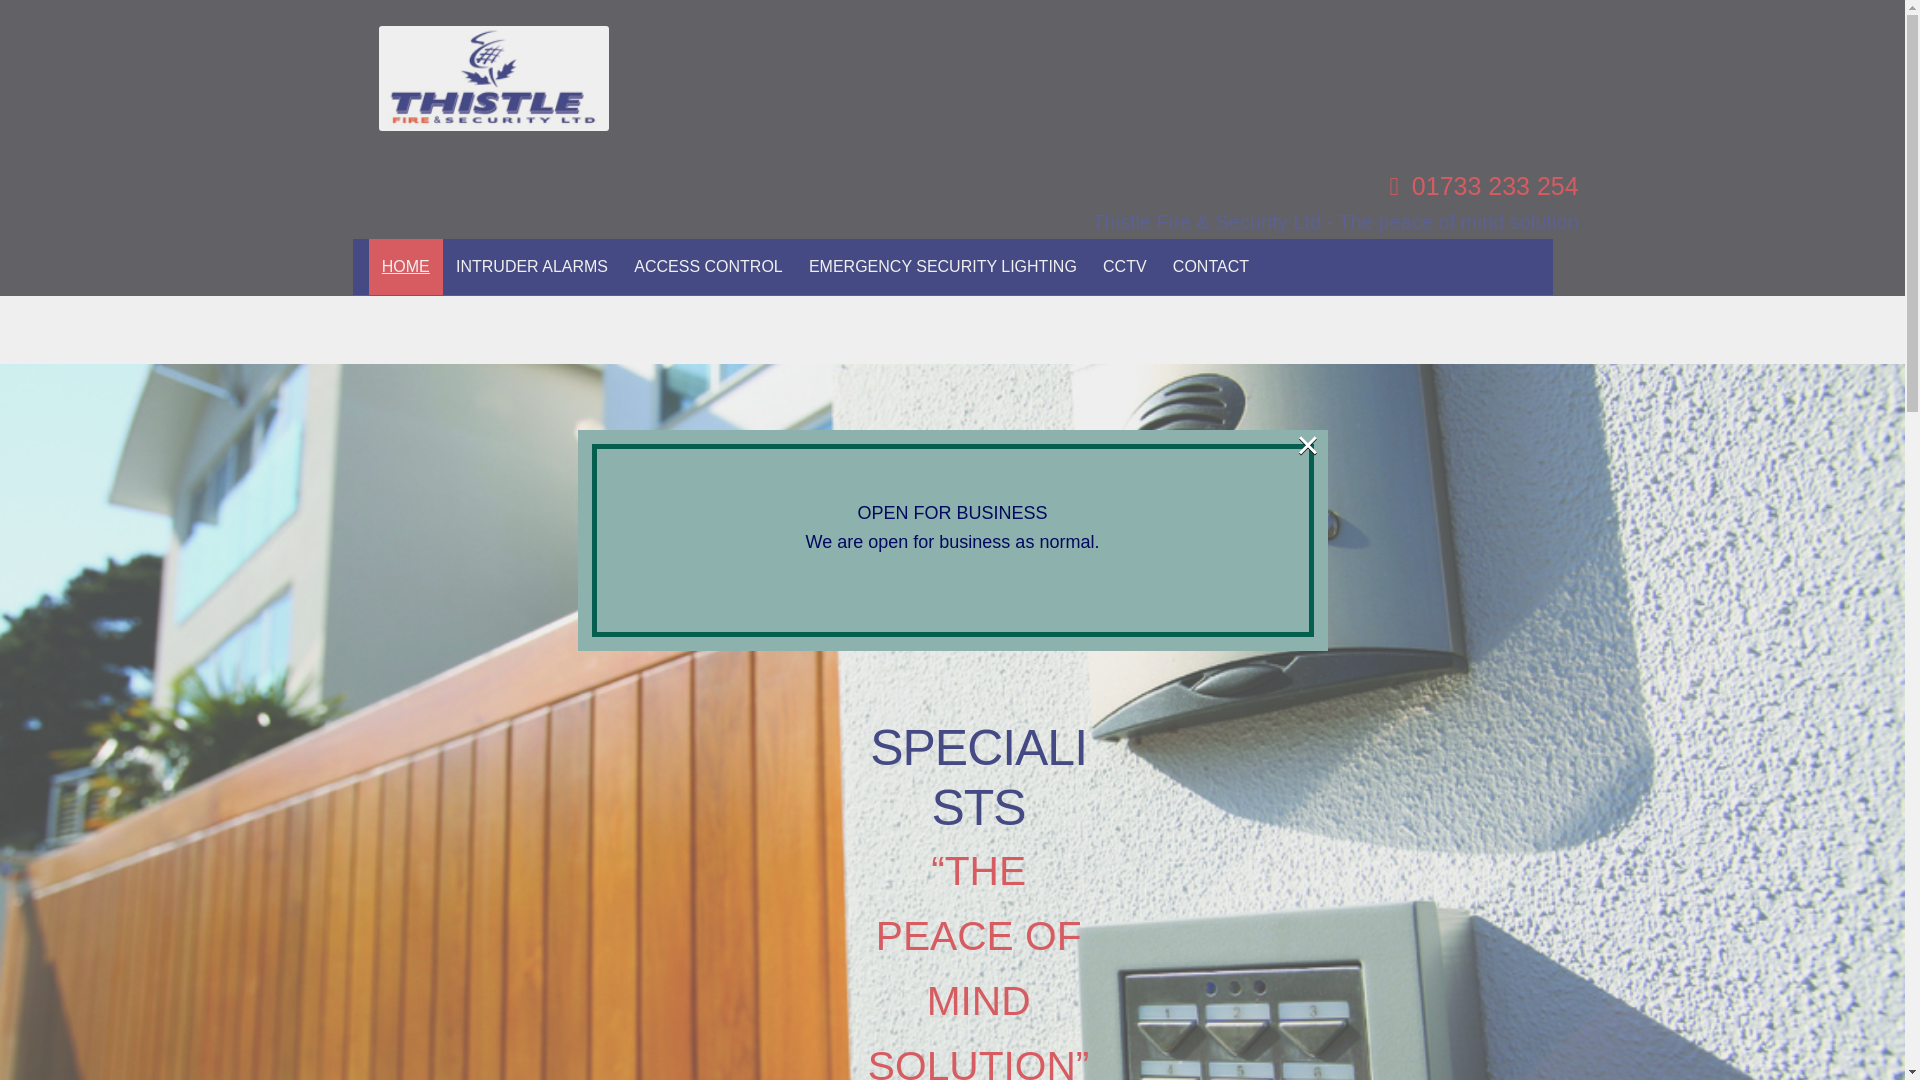 The height and width of the screenshot is (1080, 1920). Describe the element at coordinates (532, 266) in the screenshot. I see `INTRUDER ALARMS` at that location.